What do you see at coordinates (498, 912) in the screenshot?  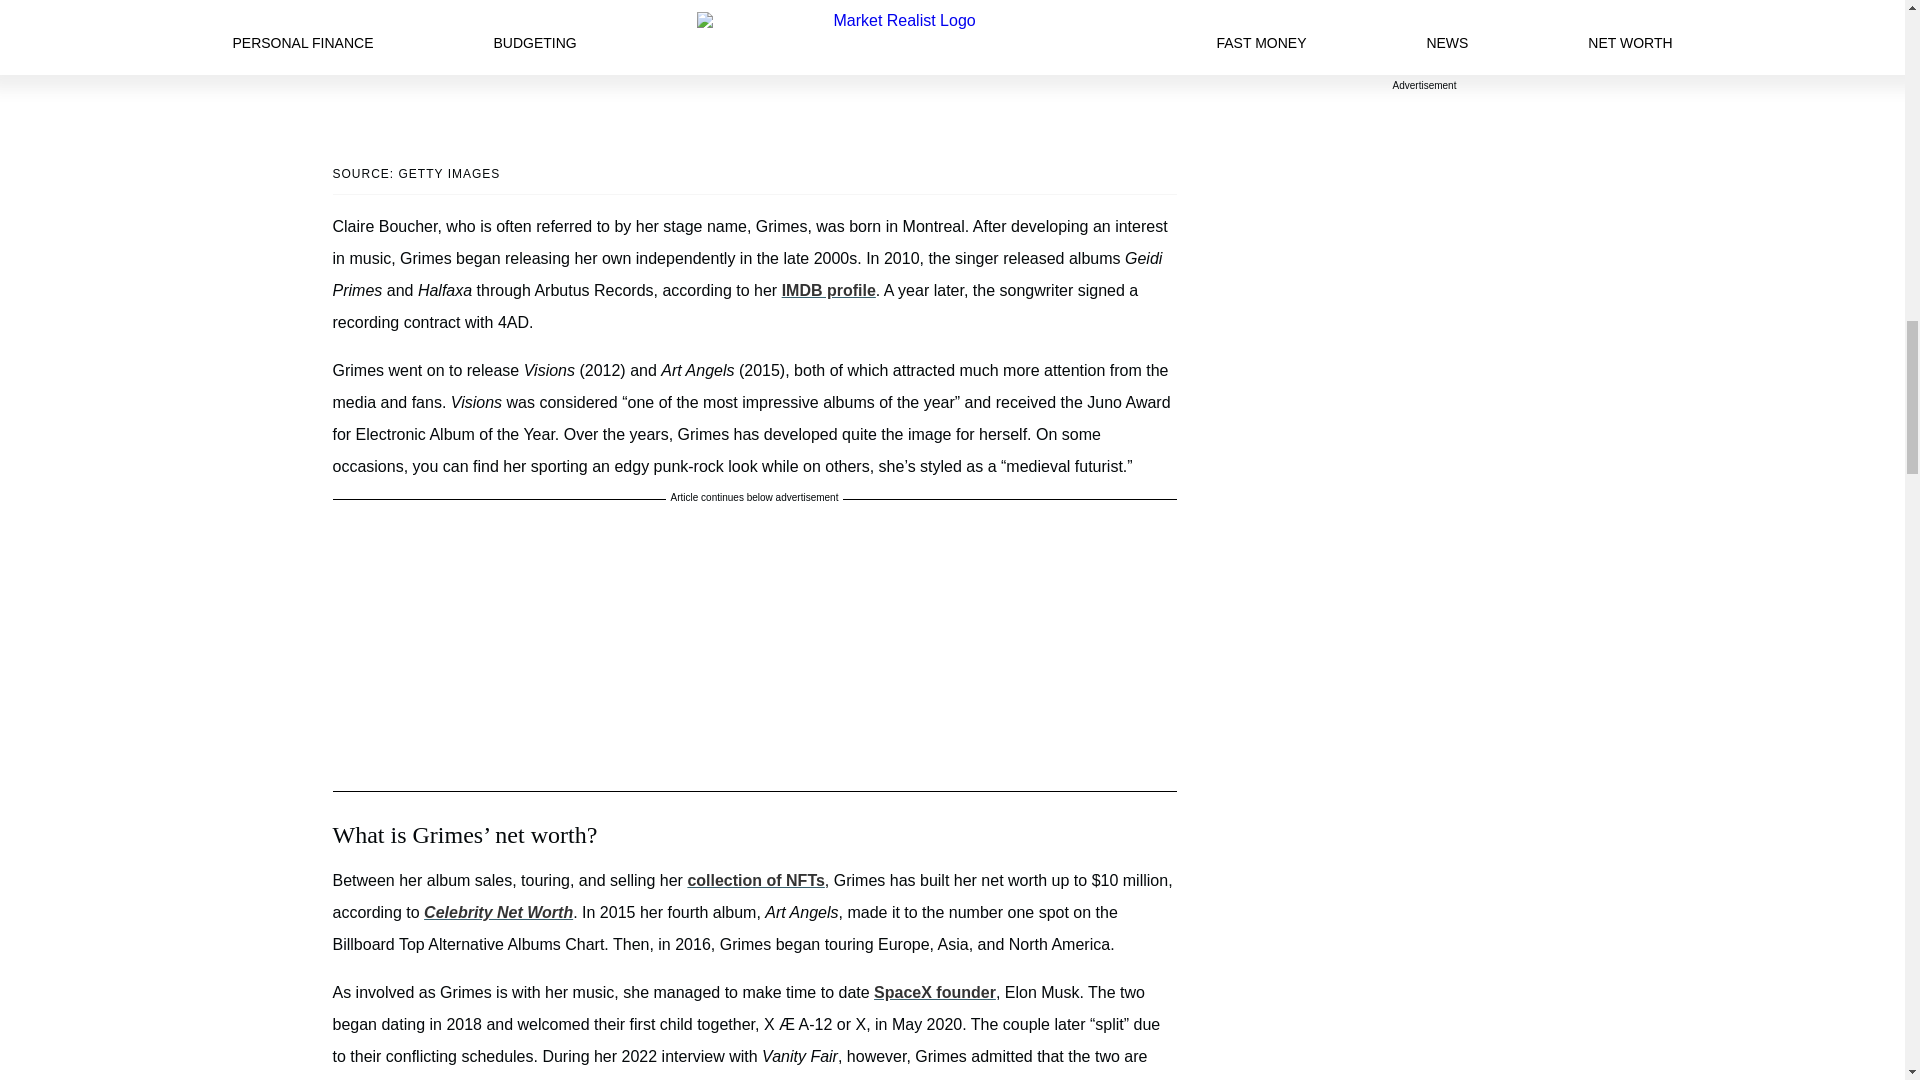 I see `Celebrity Net Worth` at bounding box center [498, 912].